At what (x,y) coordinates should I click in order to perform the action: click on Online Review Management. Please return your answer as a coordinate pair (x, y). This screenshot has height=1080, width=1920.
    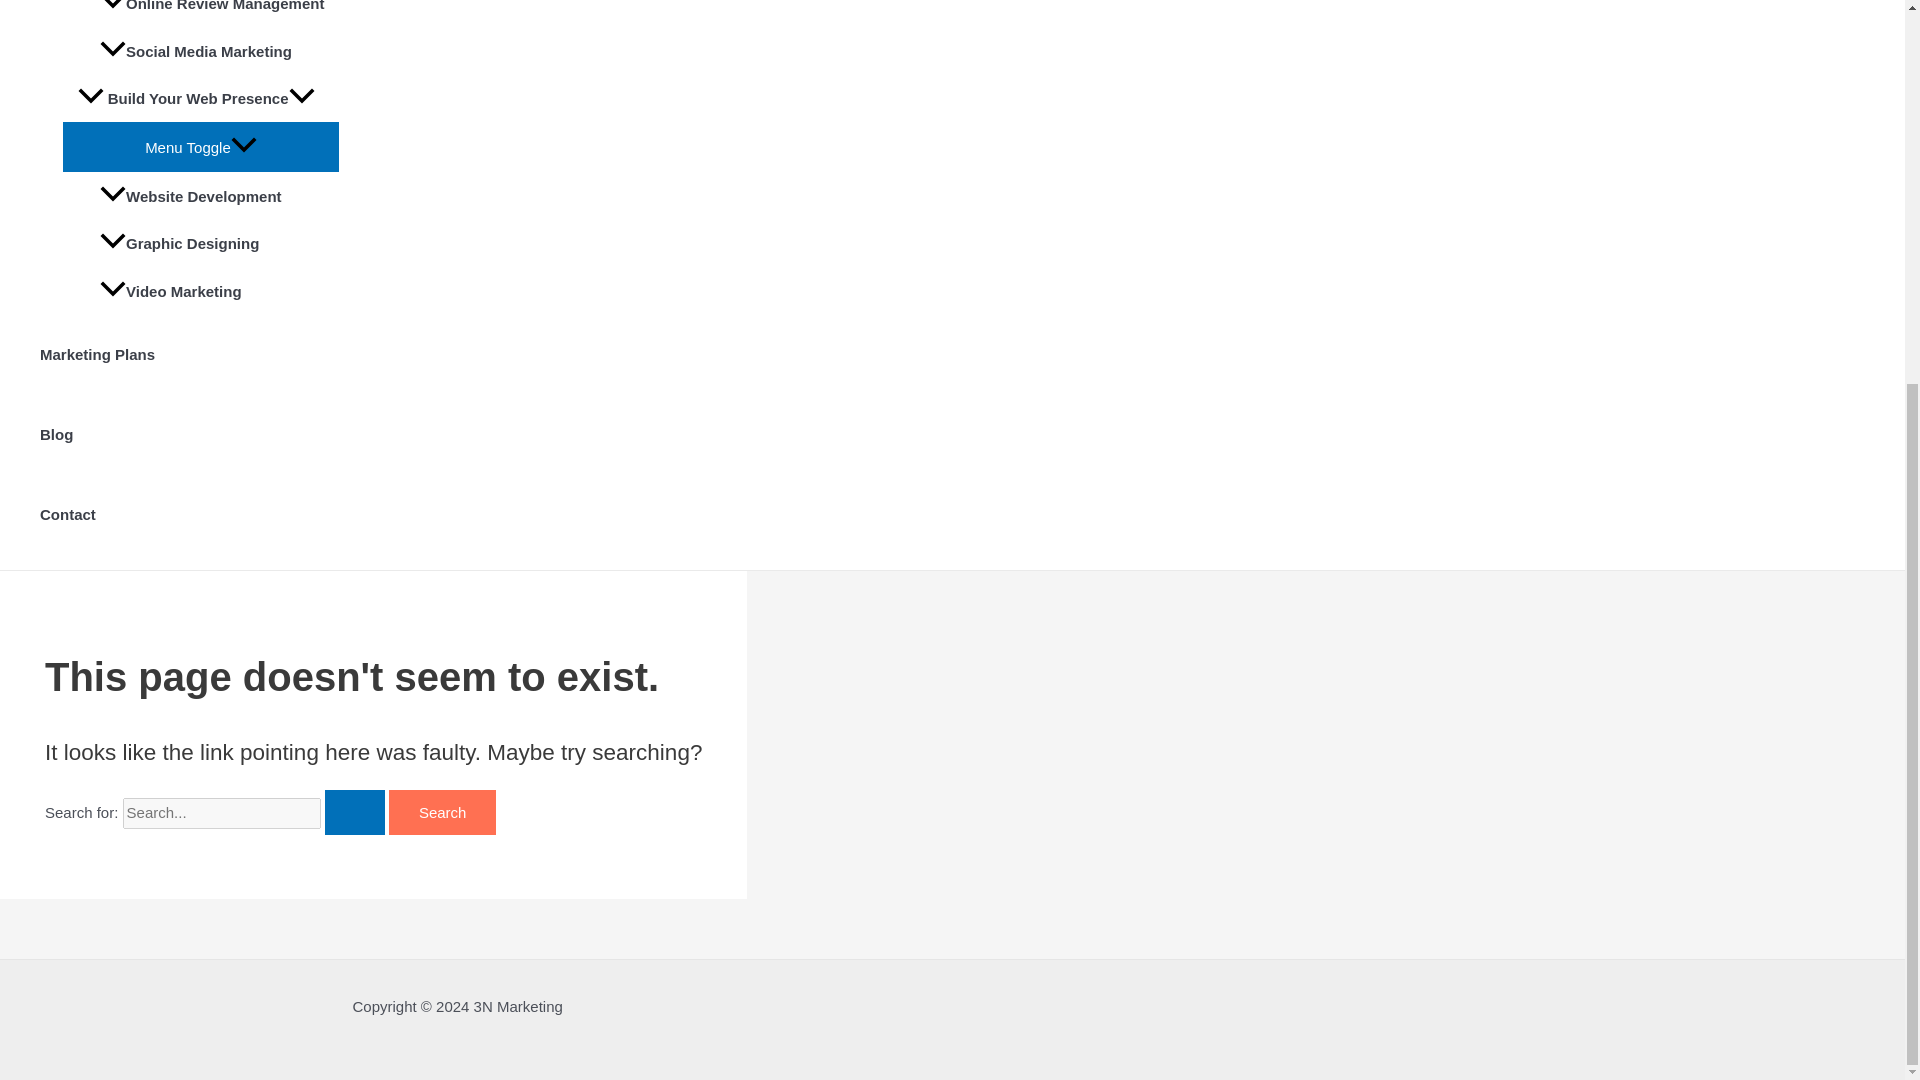
    Looking at the image, I should click on (212, 14).